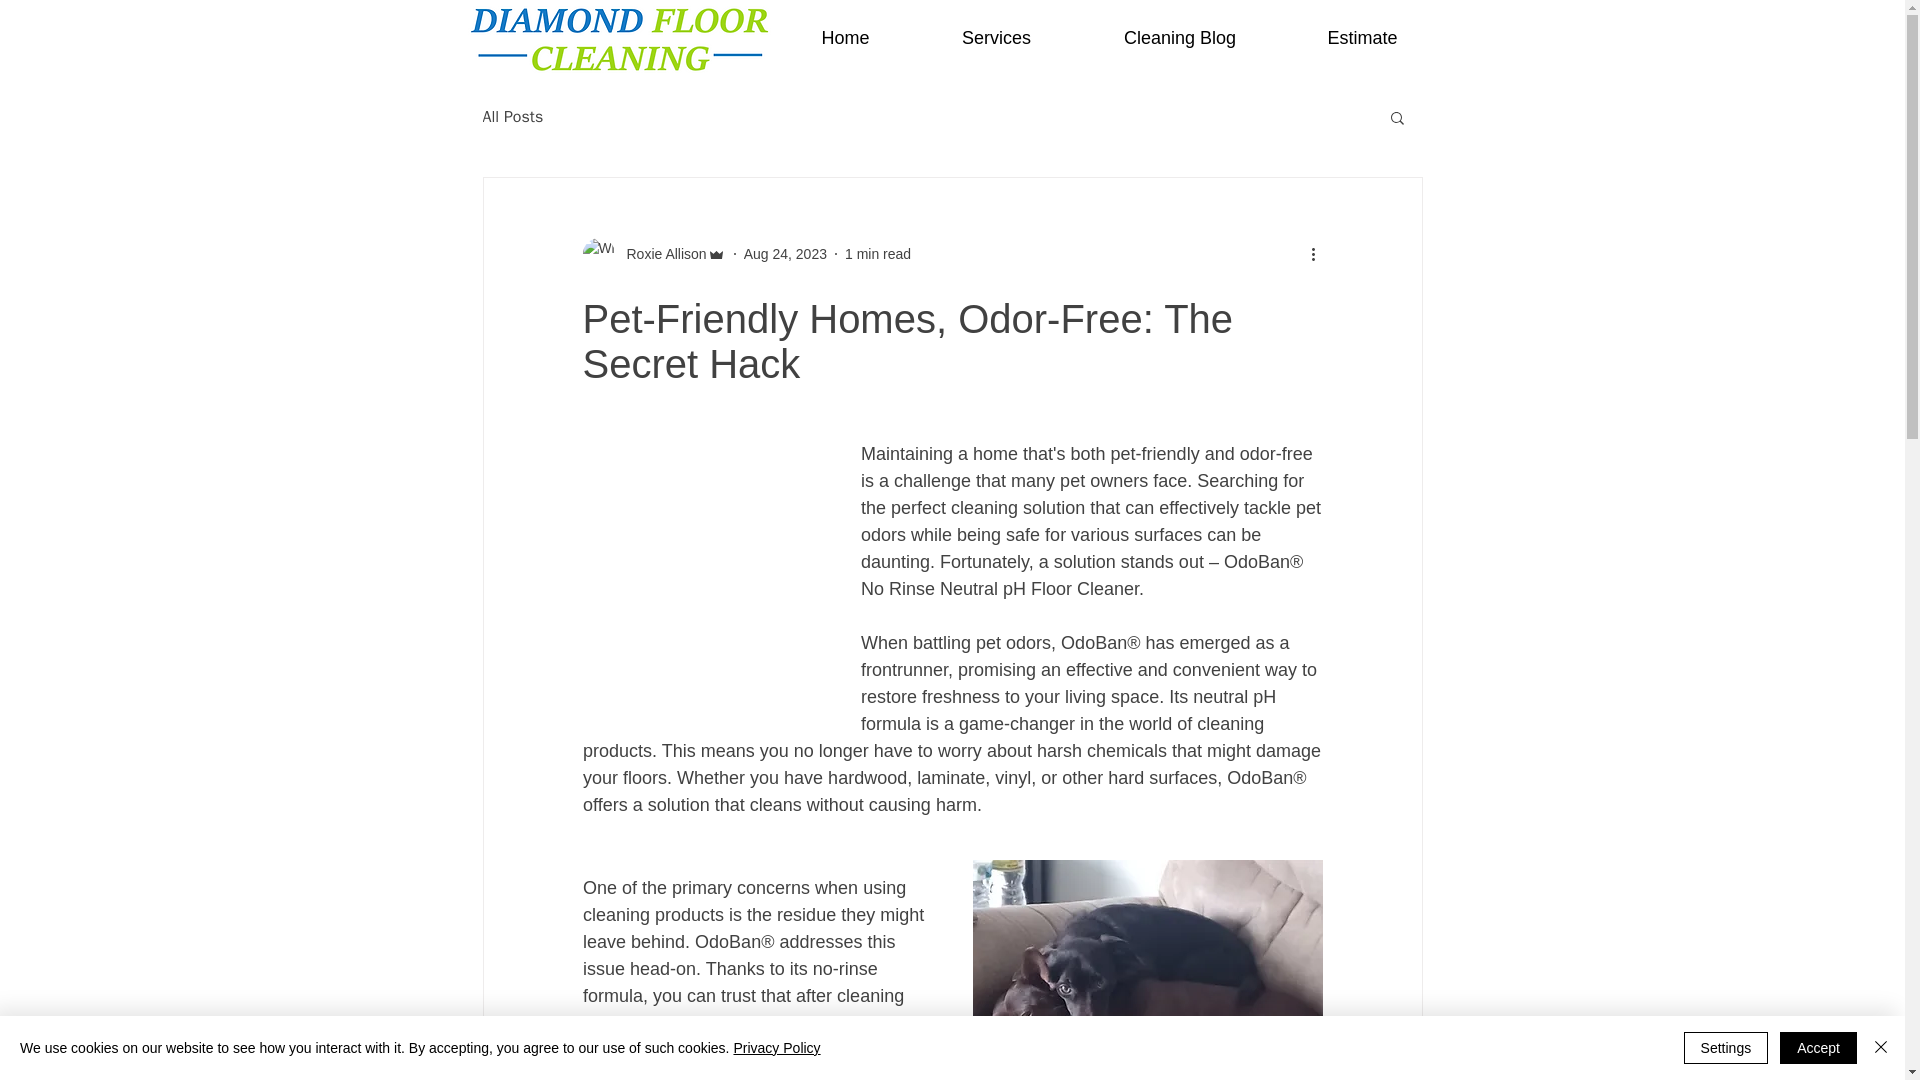  I want to click on Estimate, so click(1362, 38).